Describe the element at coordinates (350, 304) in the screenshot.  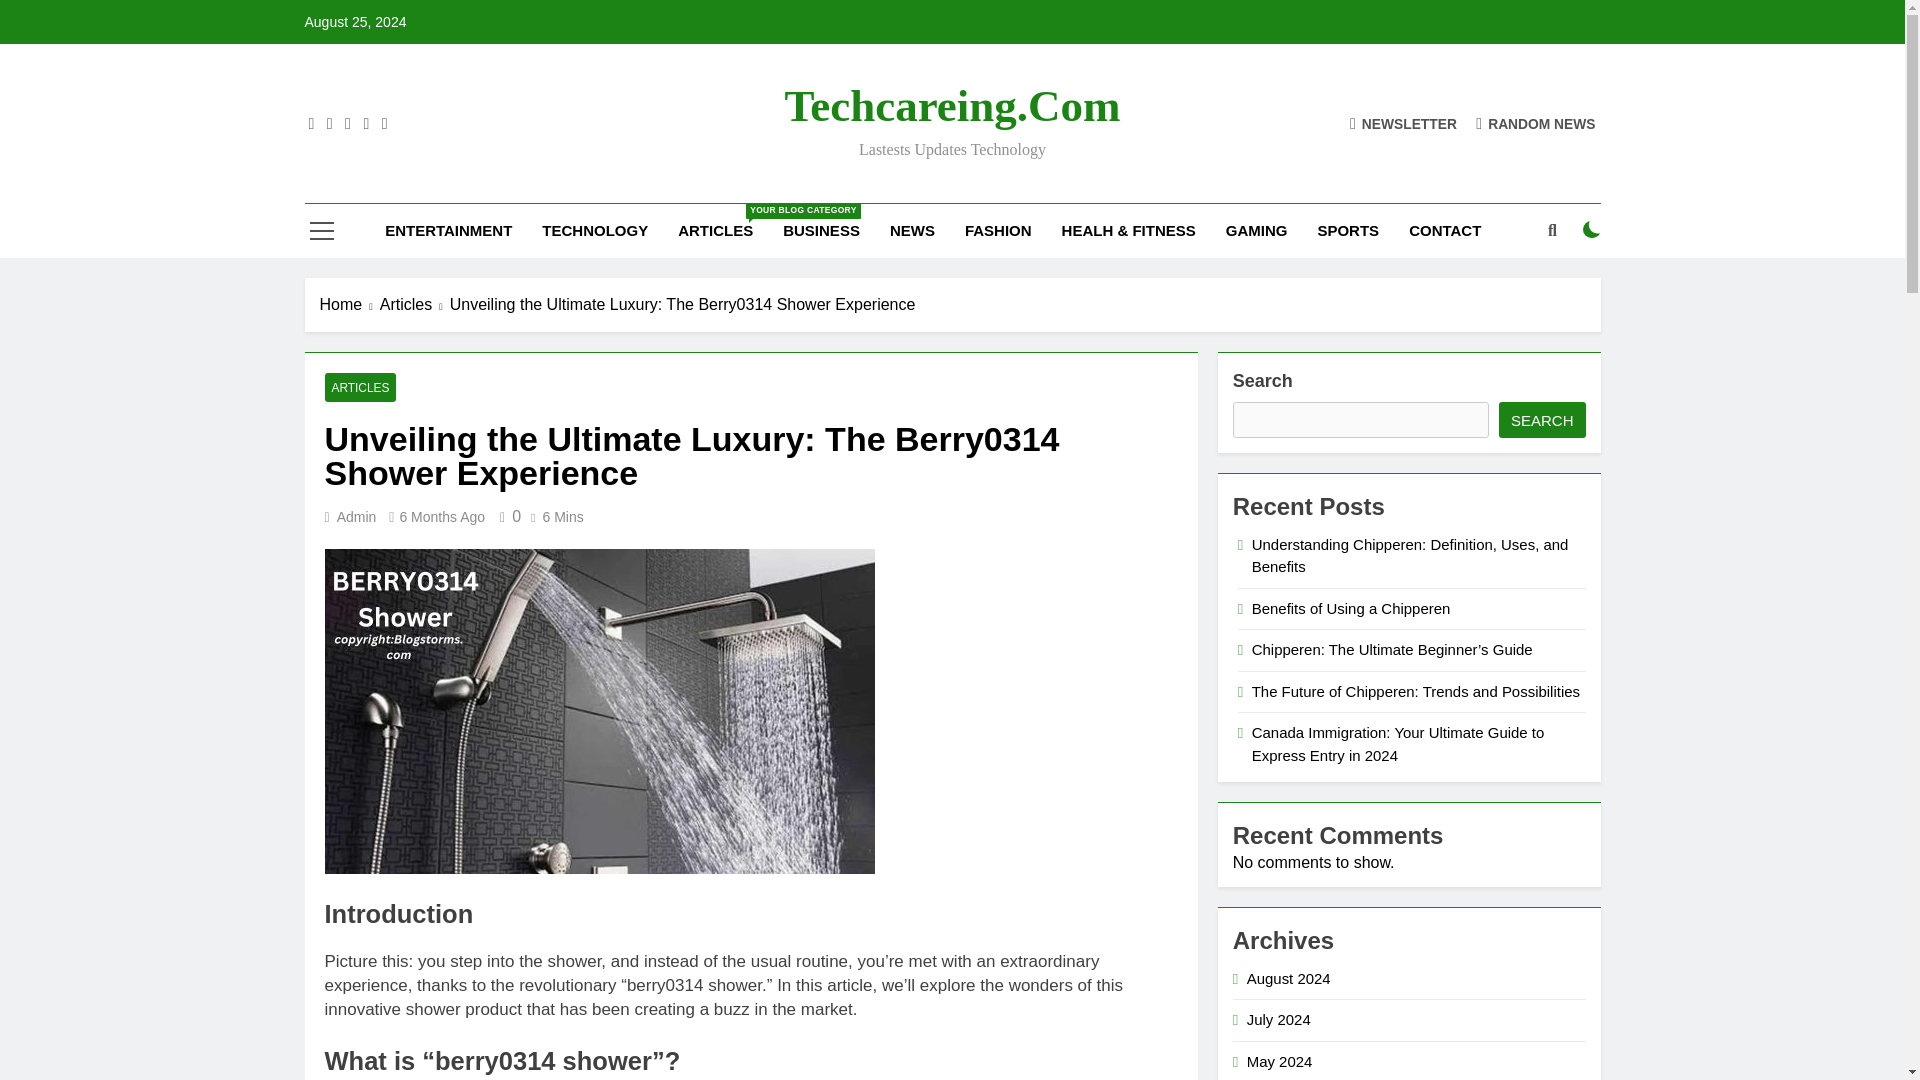
I see `Home` at that location.